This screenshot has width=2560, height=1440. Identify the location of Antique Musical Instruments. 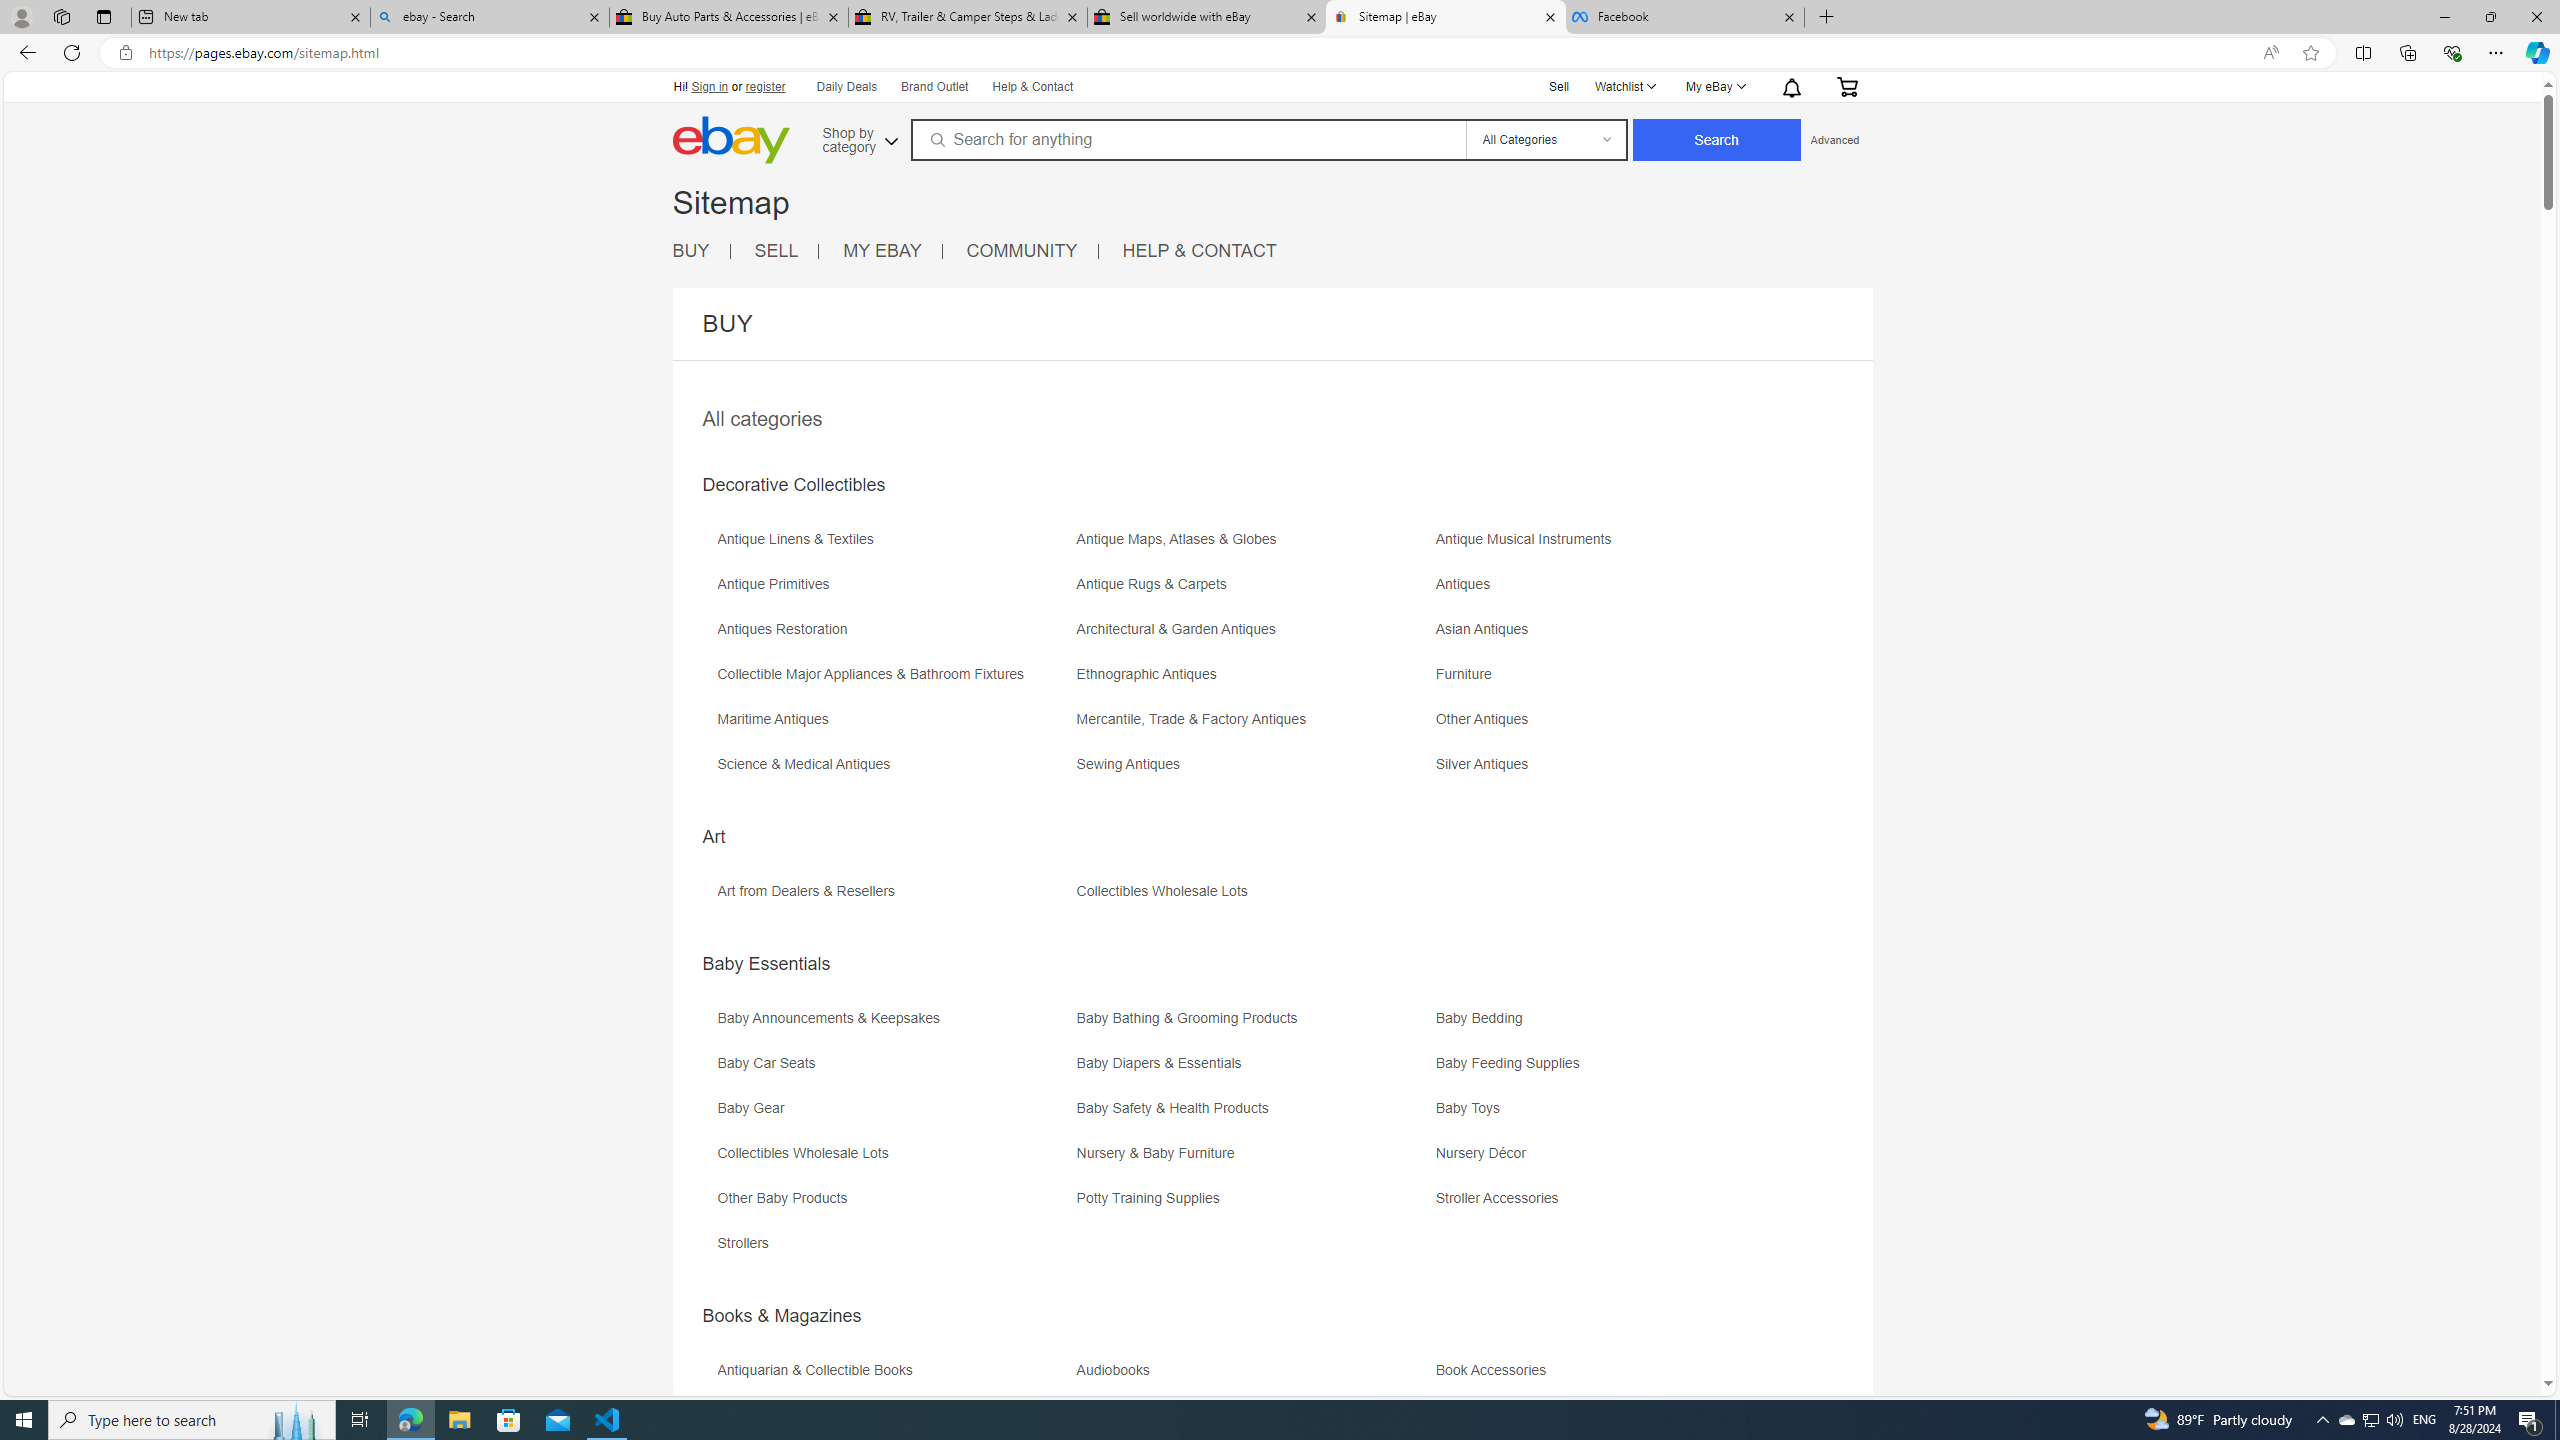
(1530, 539).